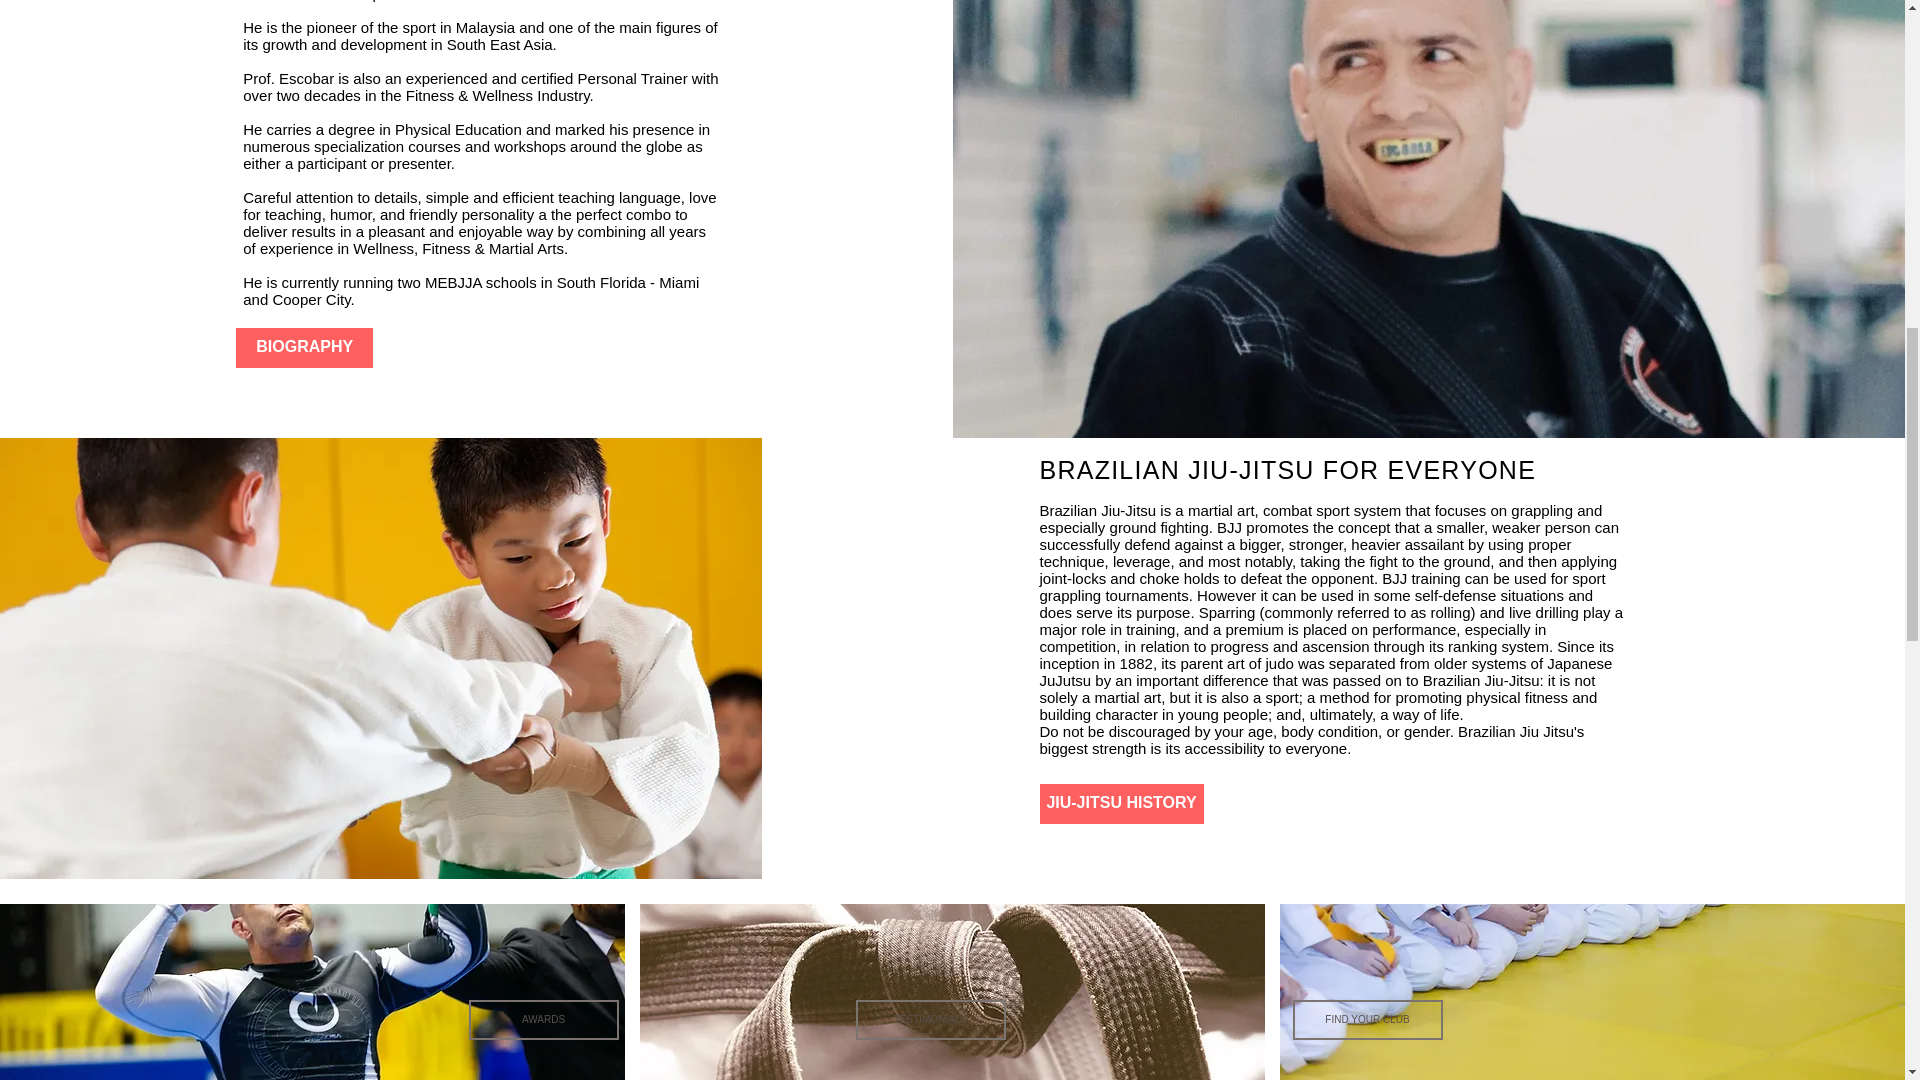  What do you see at coordinates (304, 348) in the screenshot?
I see `BIOGRAPHY` at bounding box center [304, 348].